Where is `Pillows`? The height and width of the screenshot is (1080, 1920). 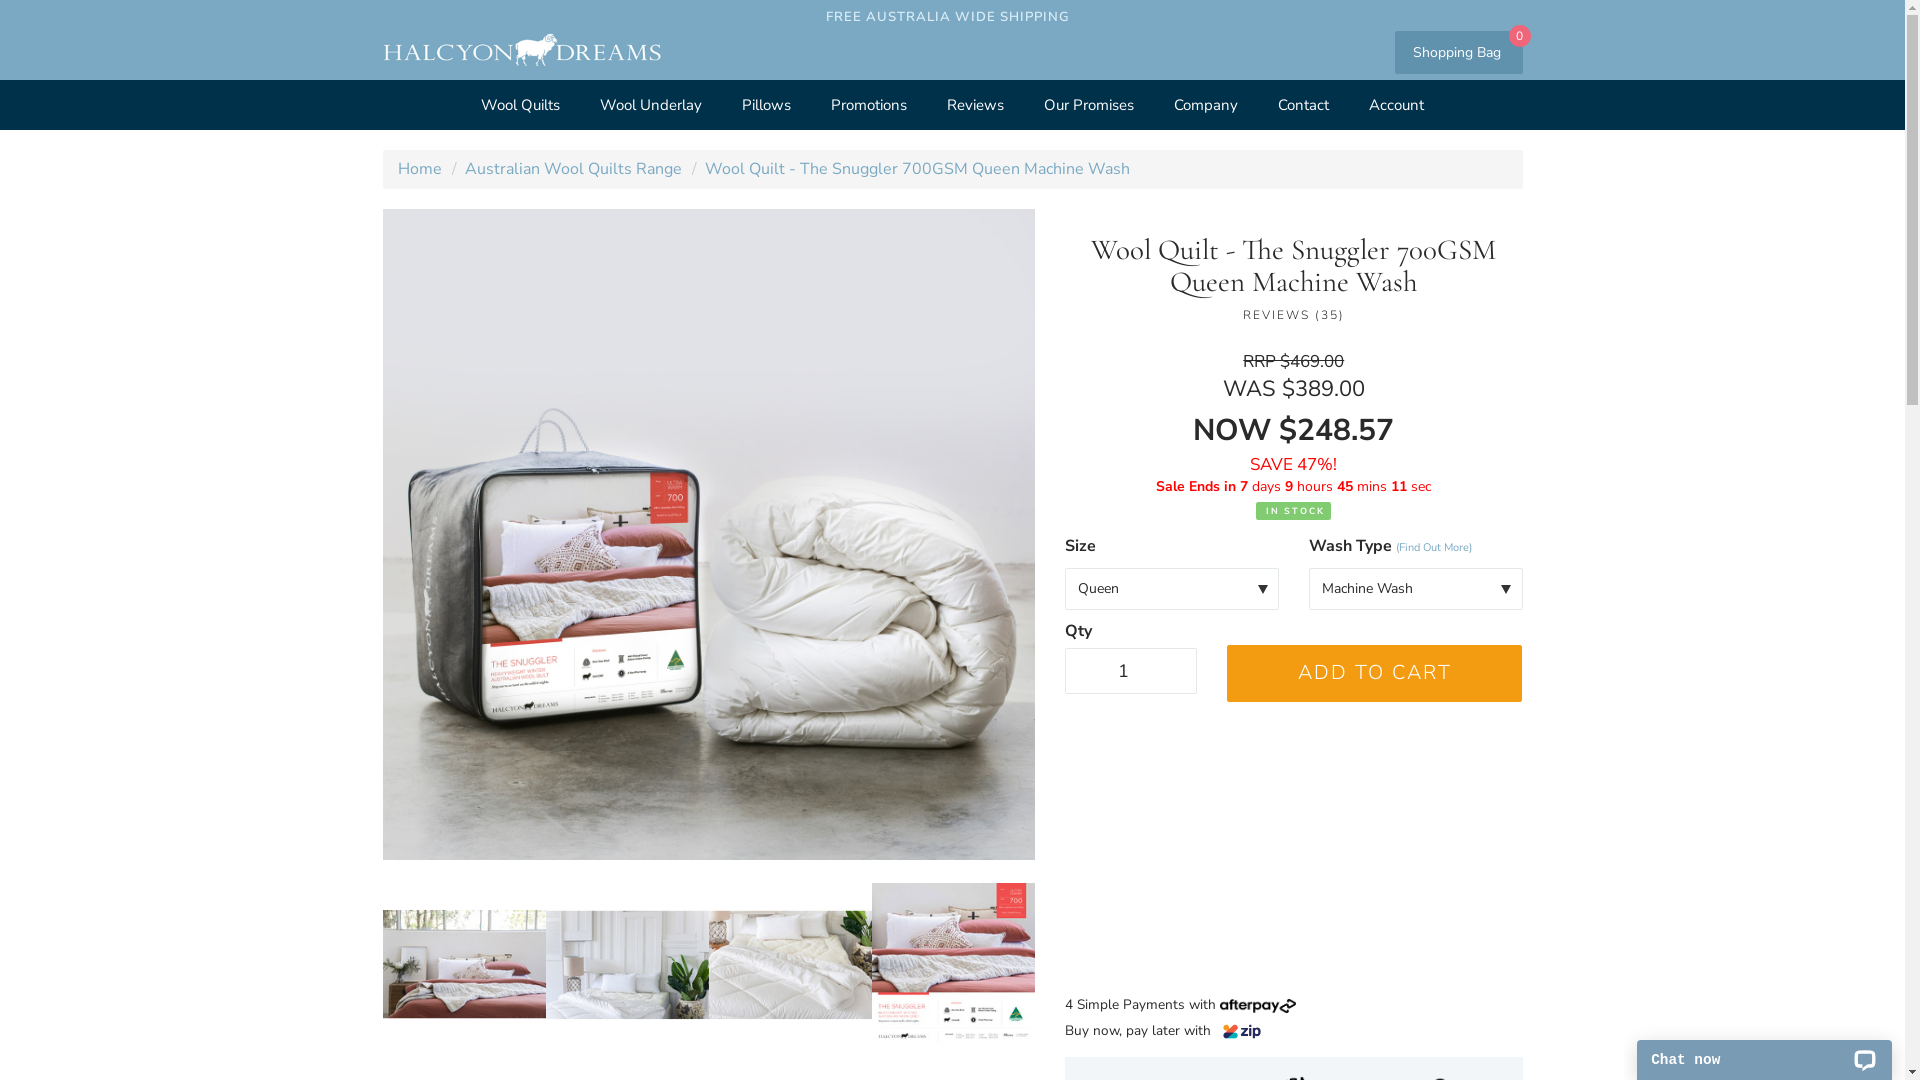 Pillows is located at coordinates (766, 105).